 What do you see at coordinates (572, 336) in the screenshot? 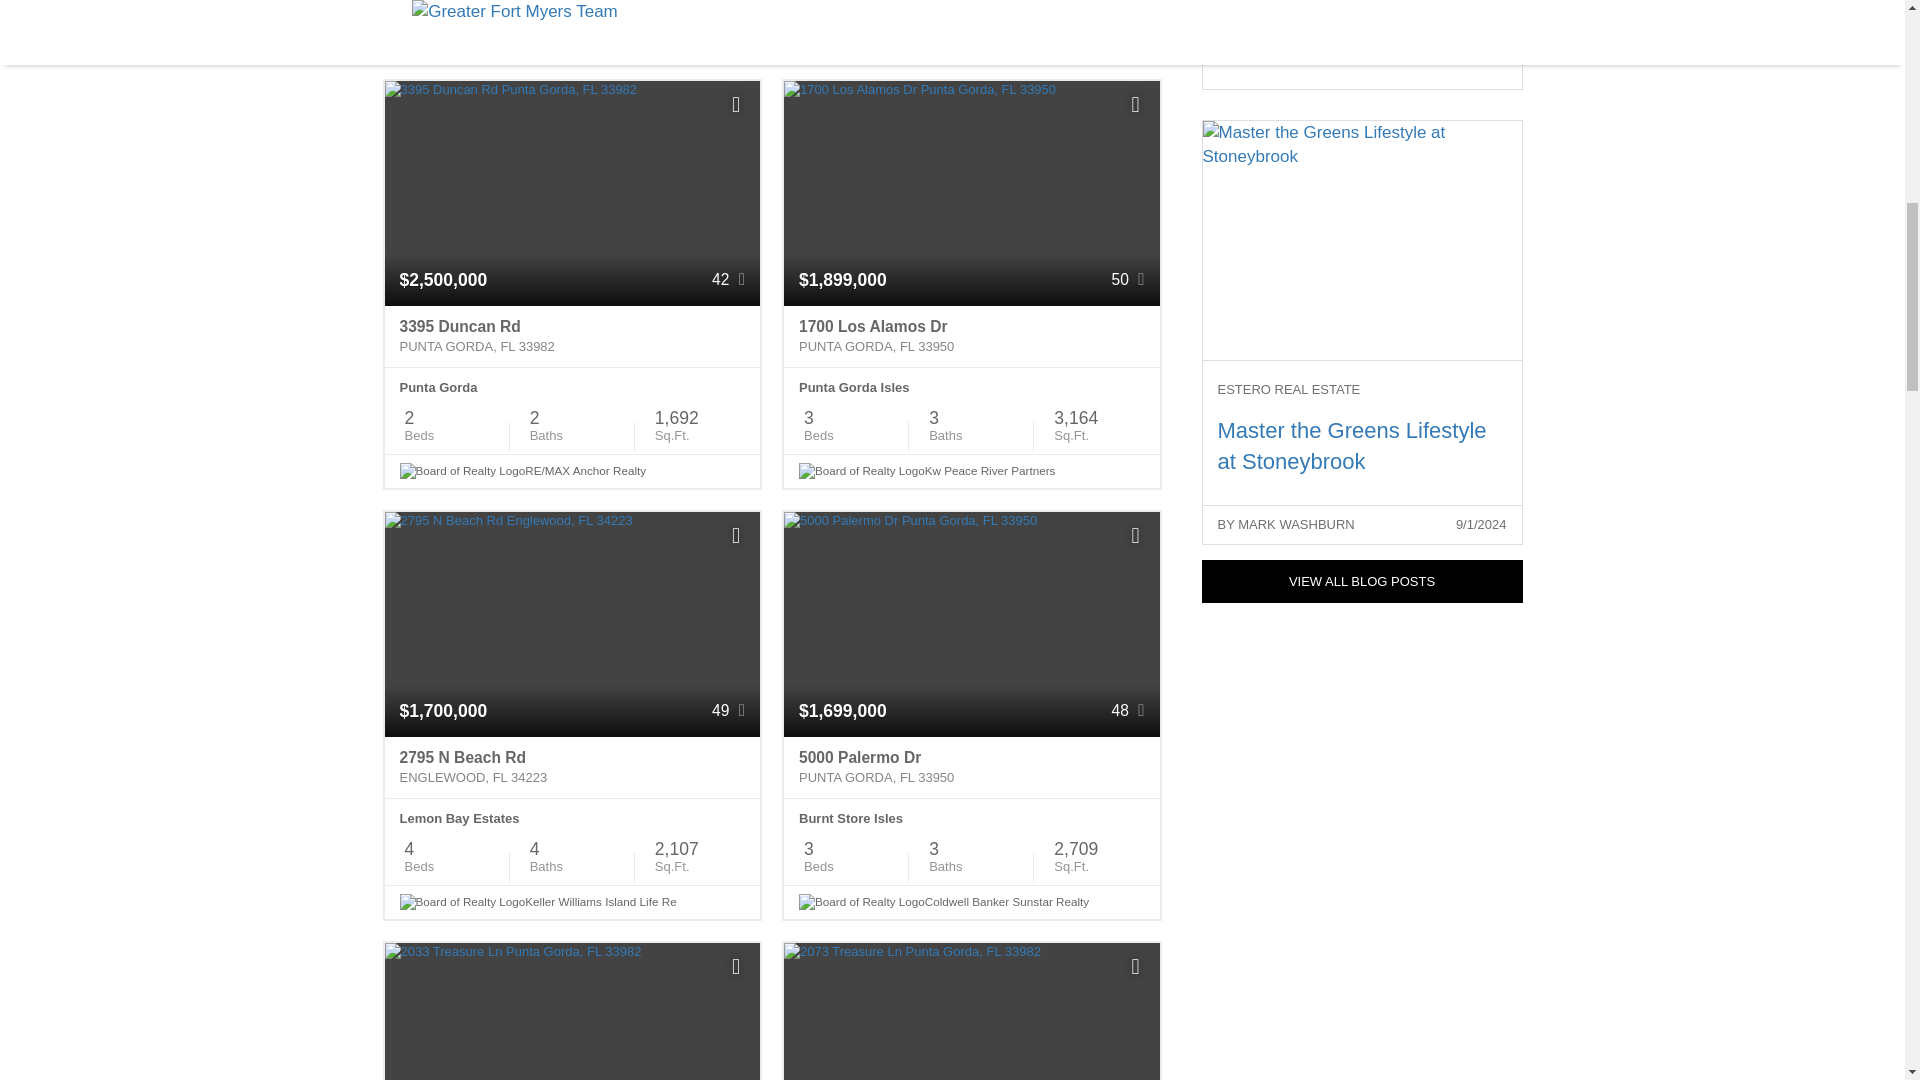
I see `3395 Duncan Rd Punta Gorda,  FL 33982` at bounding box center [572, 336].